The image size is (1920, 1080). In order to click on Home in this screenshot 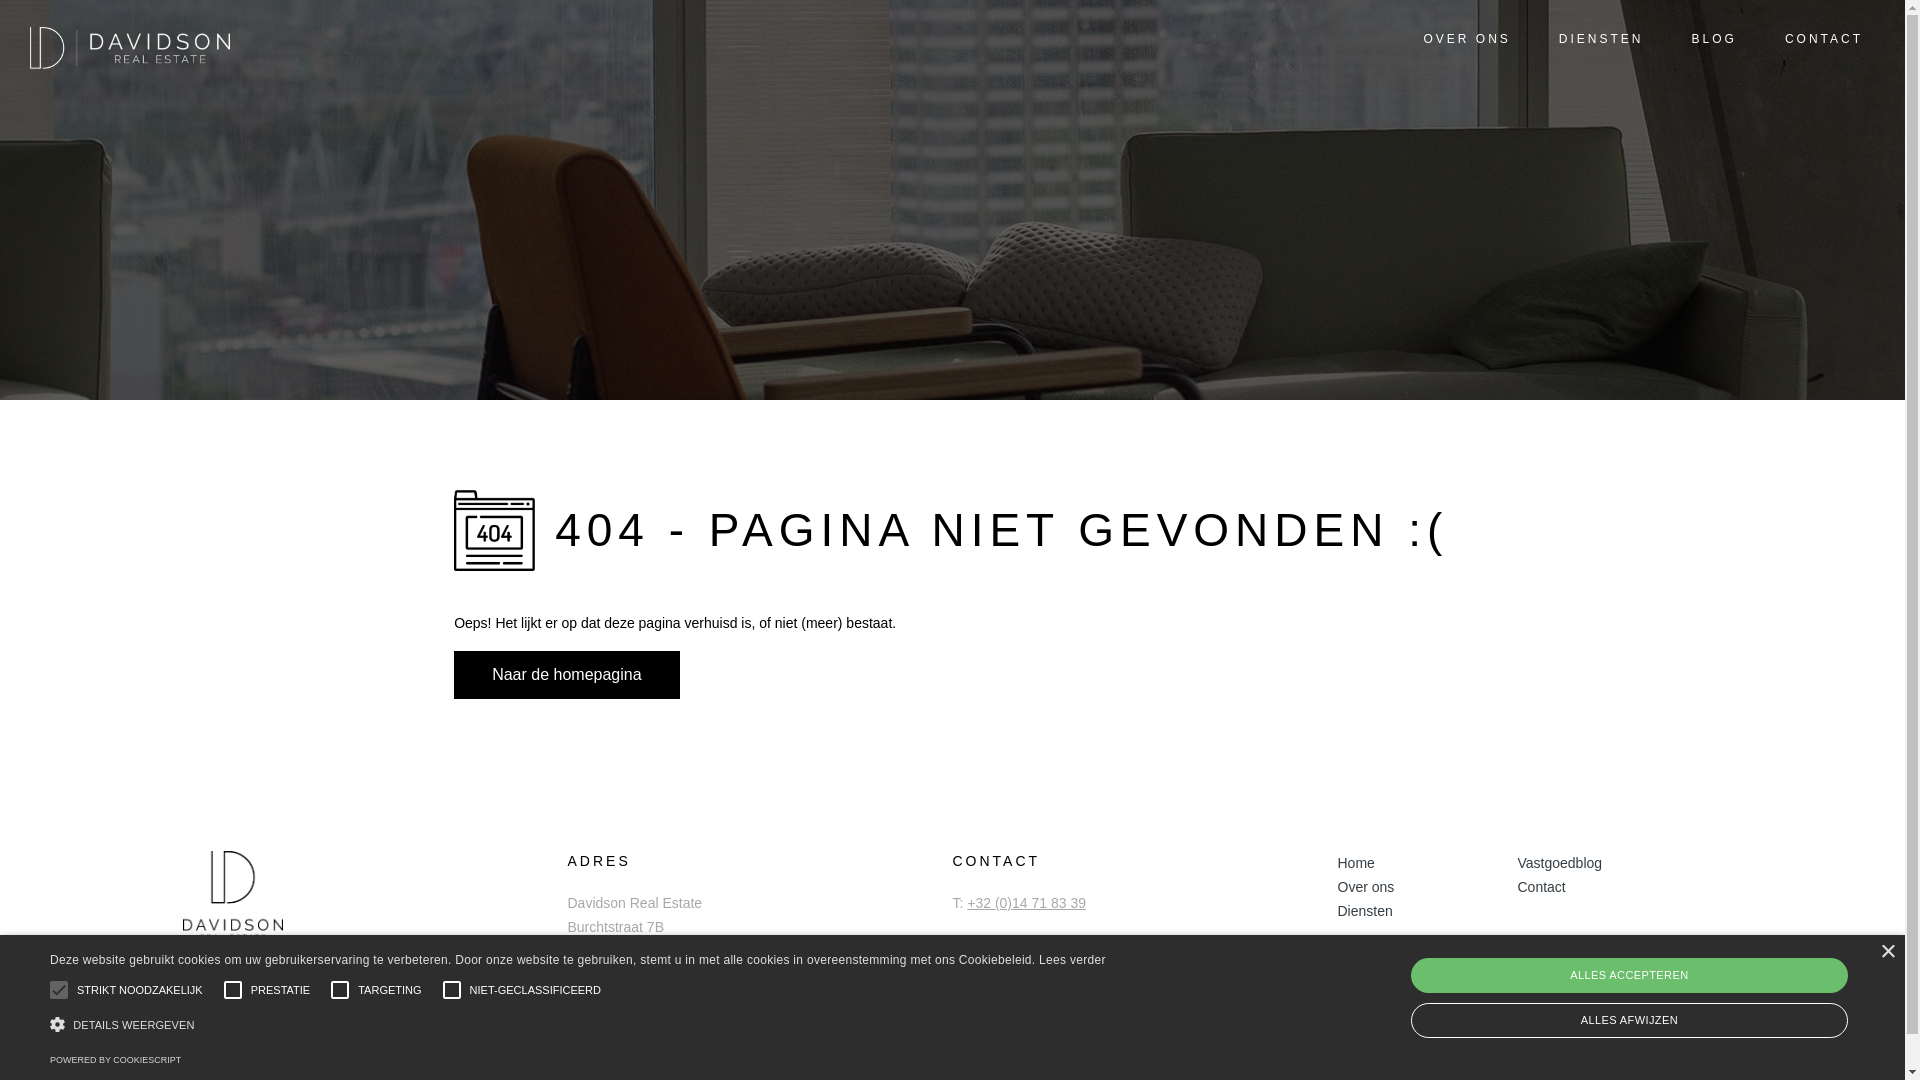, I will do `click(1428, 863)`.